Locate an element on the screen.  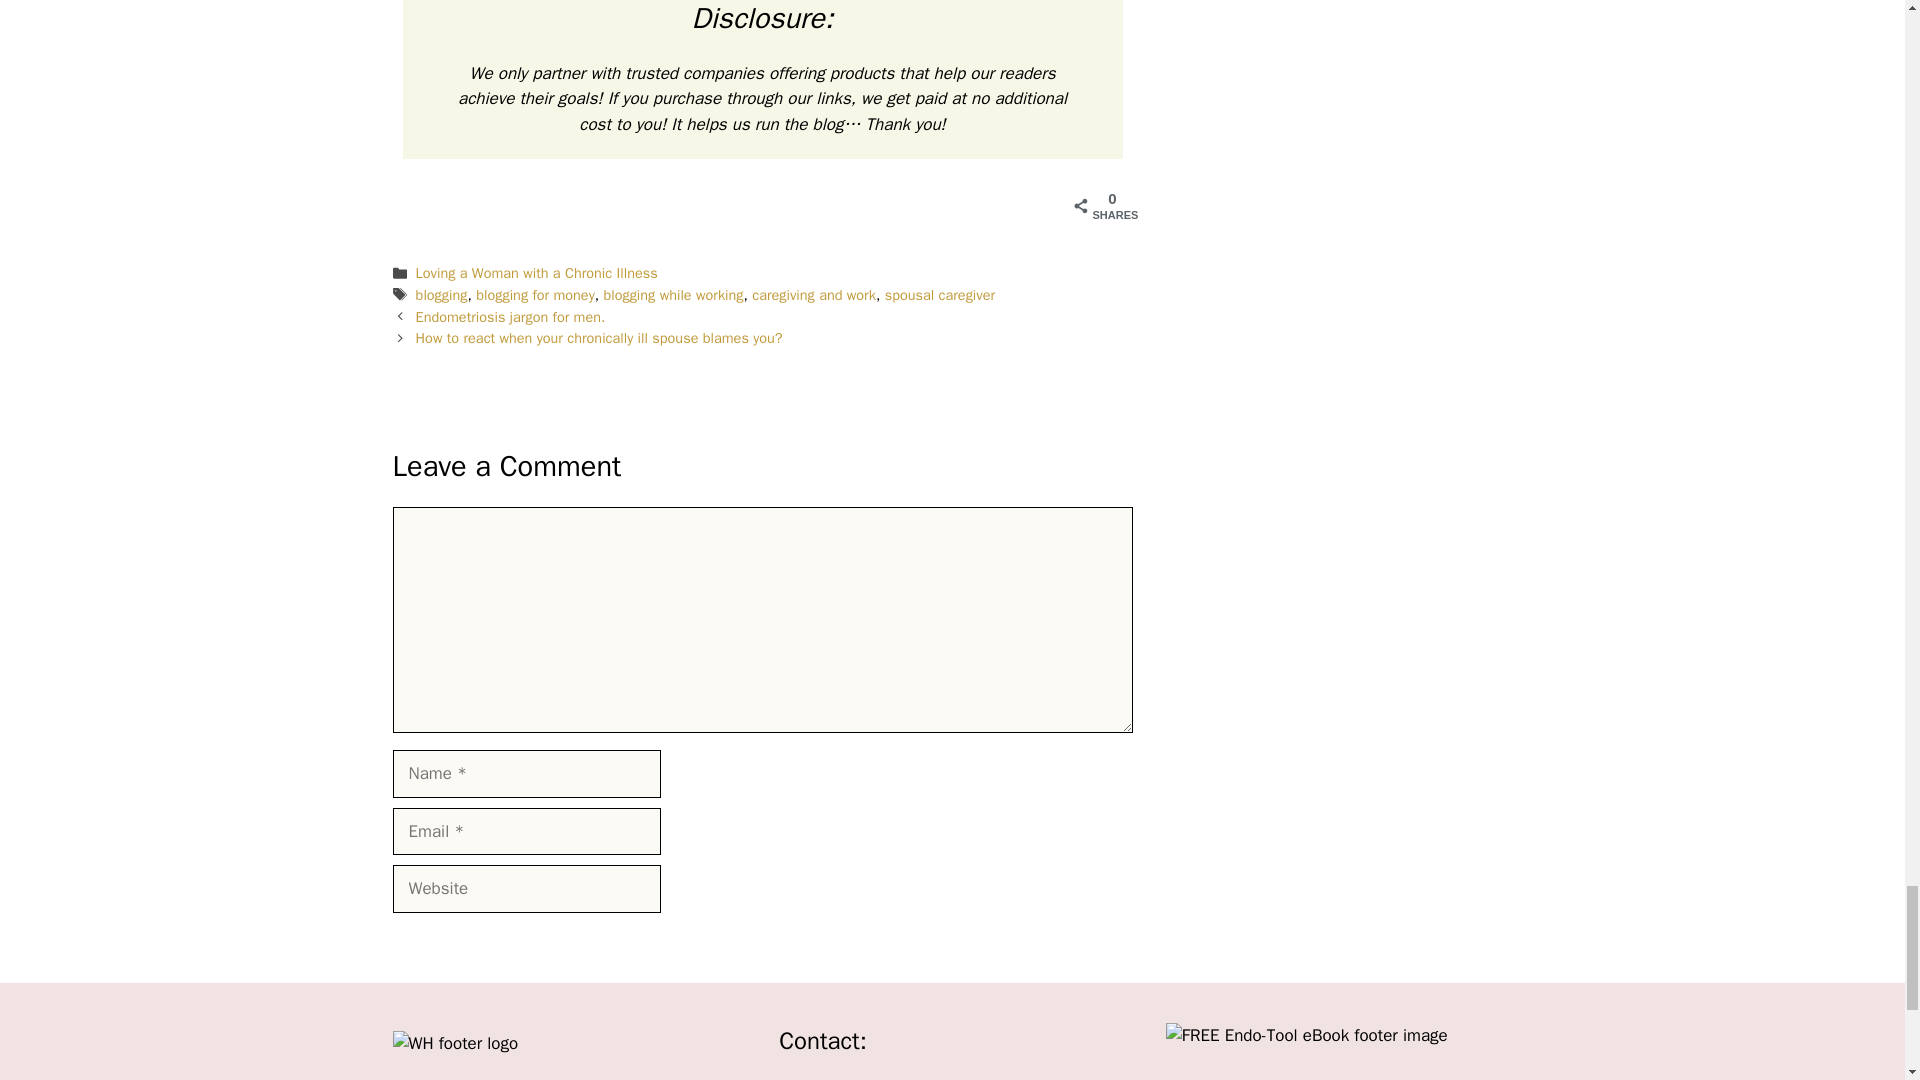
How to react when your chronically ill spouse blames you? is located at coordinates (600, 338).